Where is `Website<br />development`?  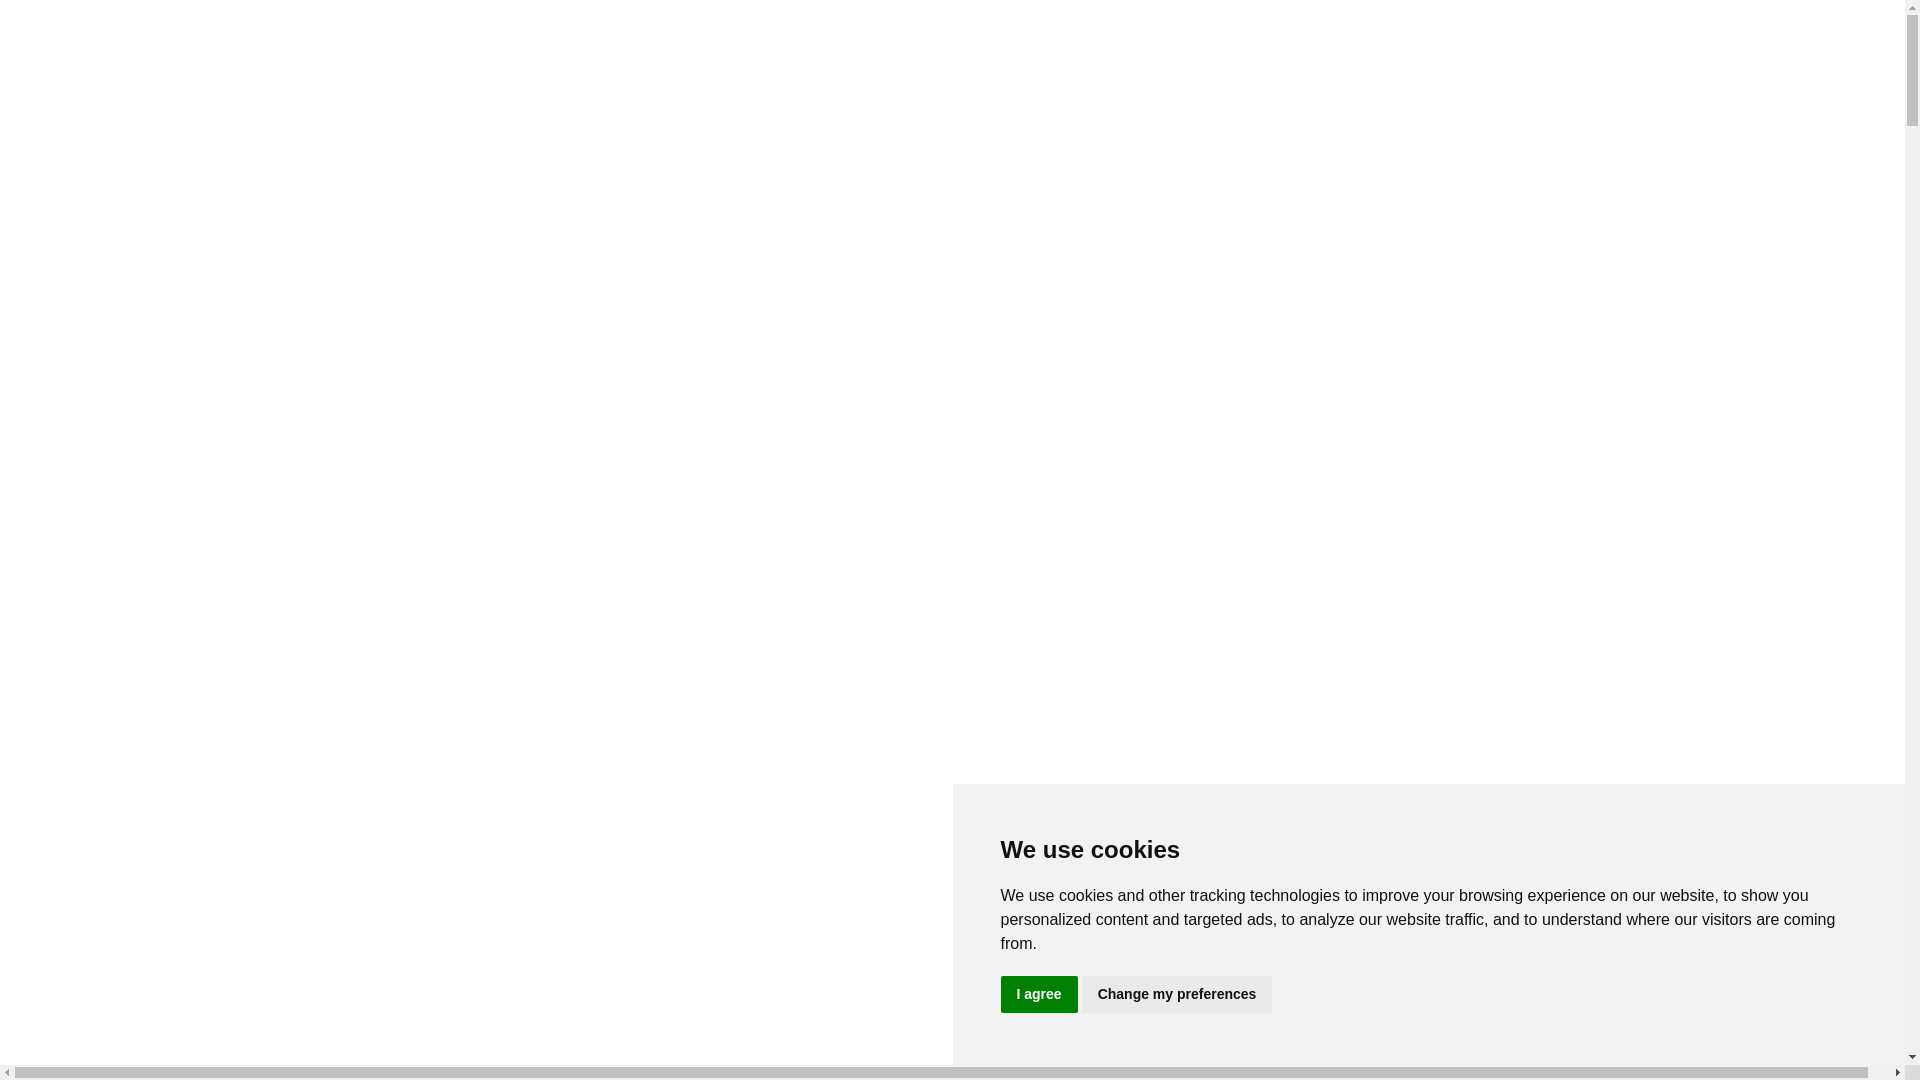
Website<br />development is located at coordinates (57, 1047).